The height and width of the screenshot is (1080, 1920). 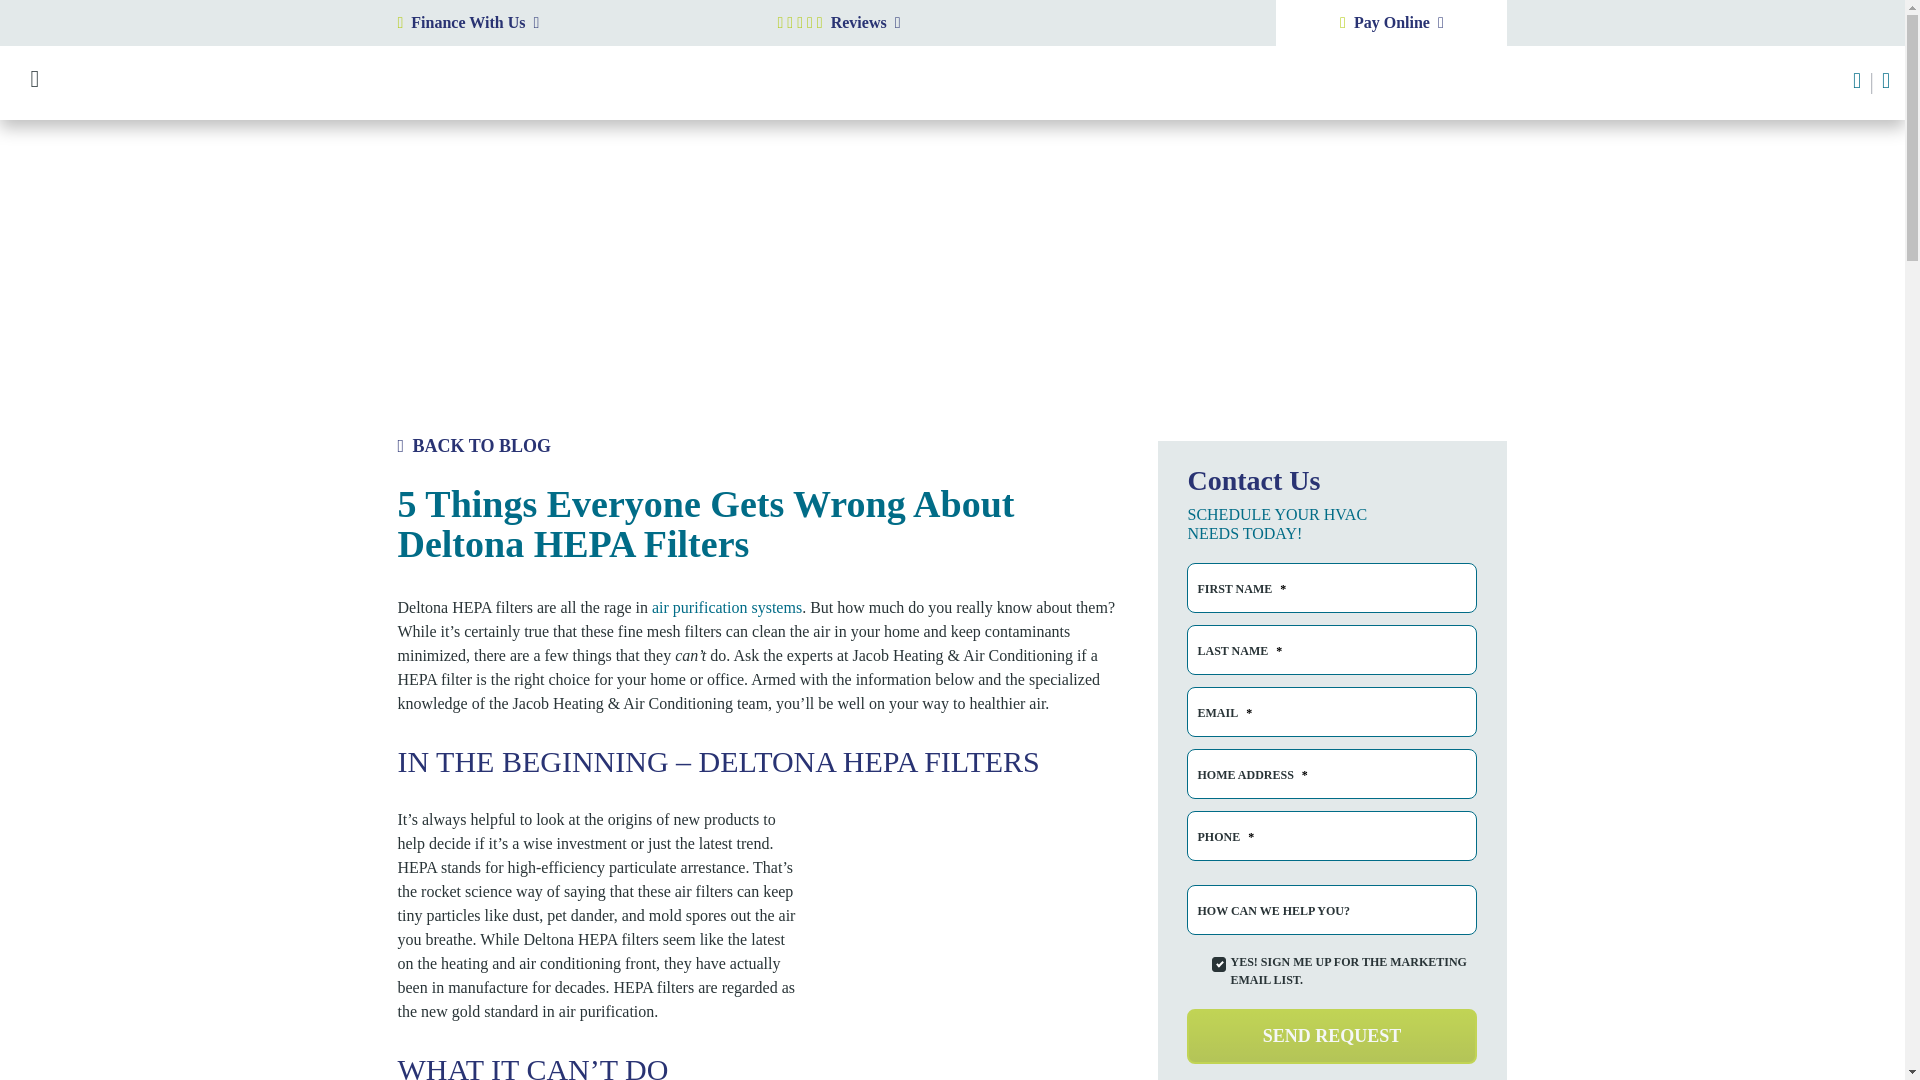 I want to click on Yes! Sign me up for the marketing email list., so click(x=1218, y=964).